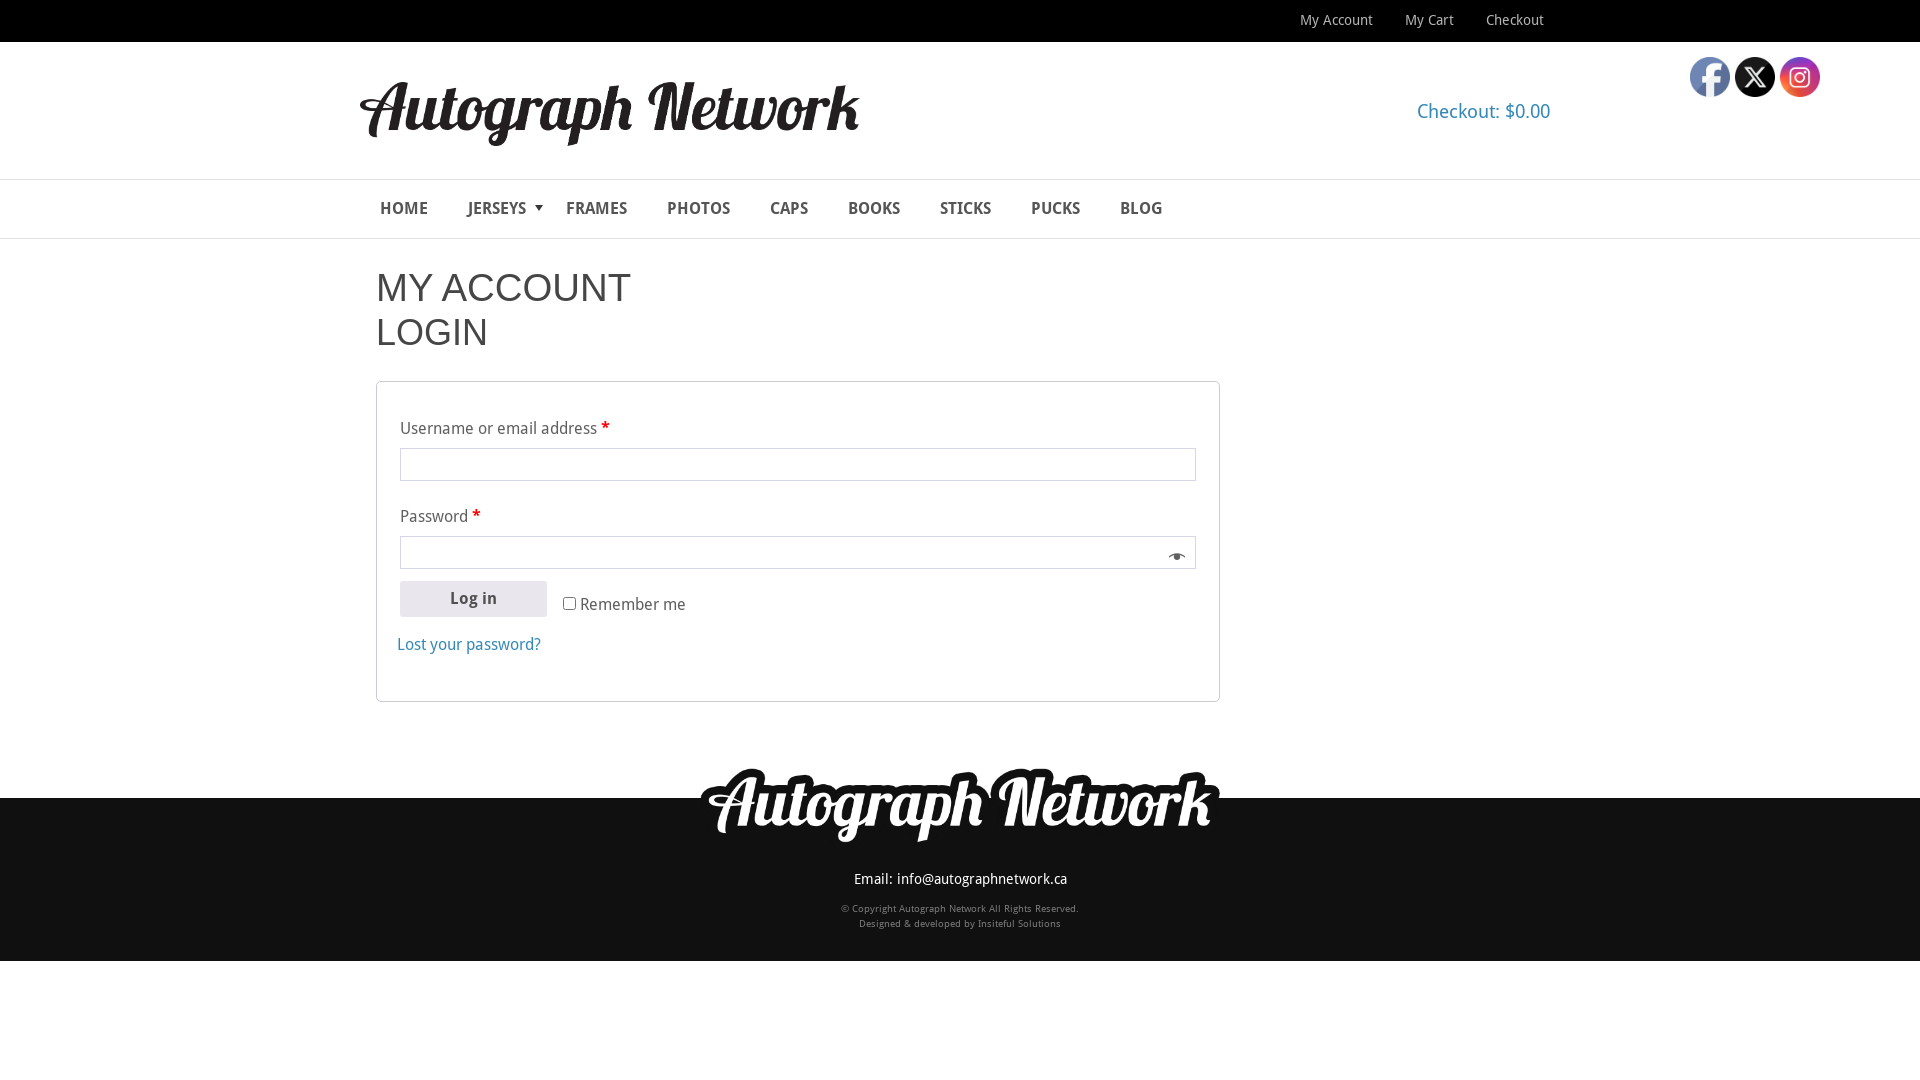 This screenshot has width=1920, height=1080. Describe the element at coordinates (698, 209) in the screenshot. I see `PHOTOS` at that location.